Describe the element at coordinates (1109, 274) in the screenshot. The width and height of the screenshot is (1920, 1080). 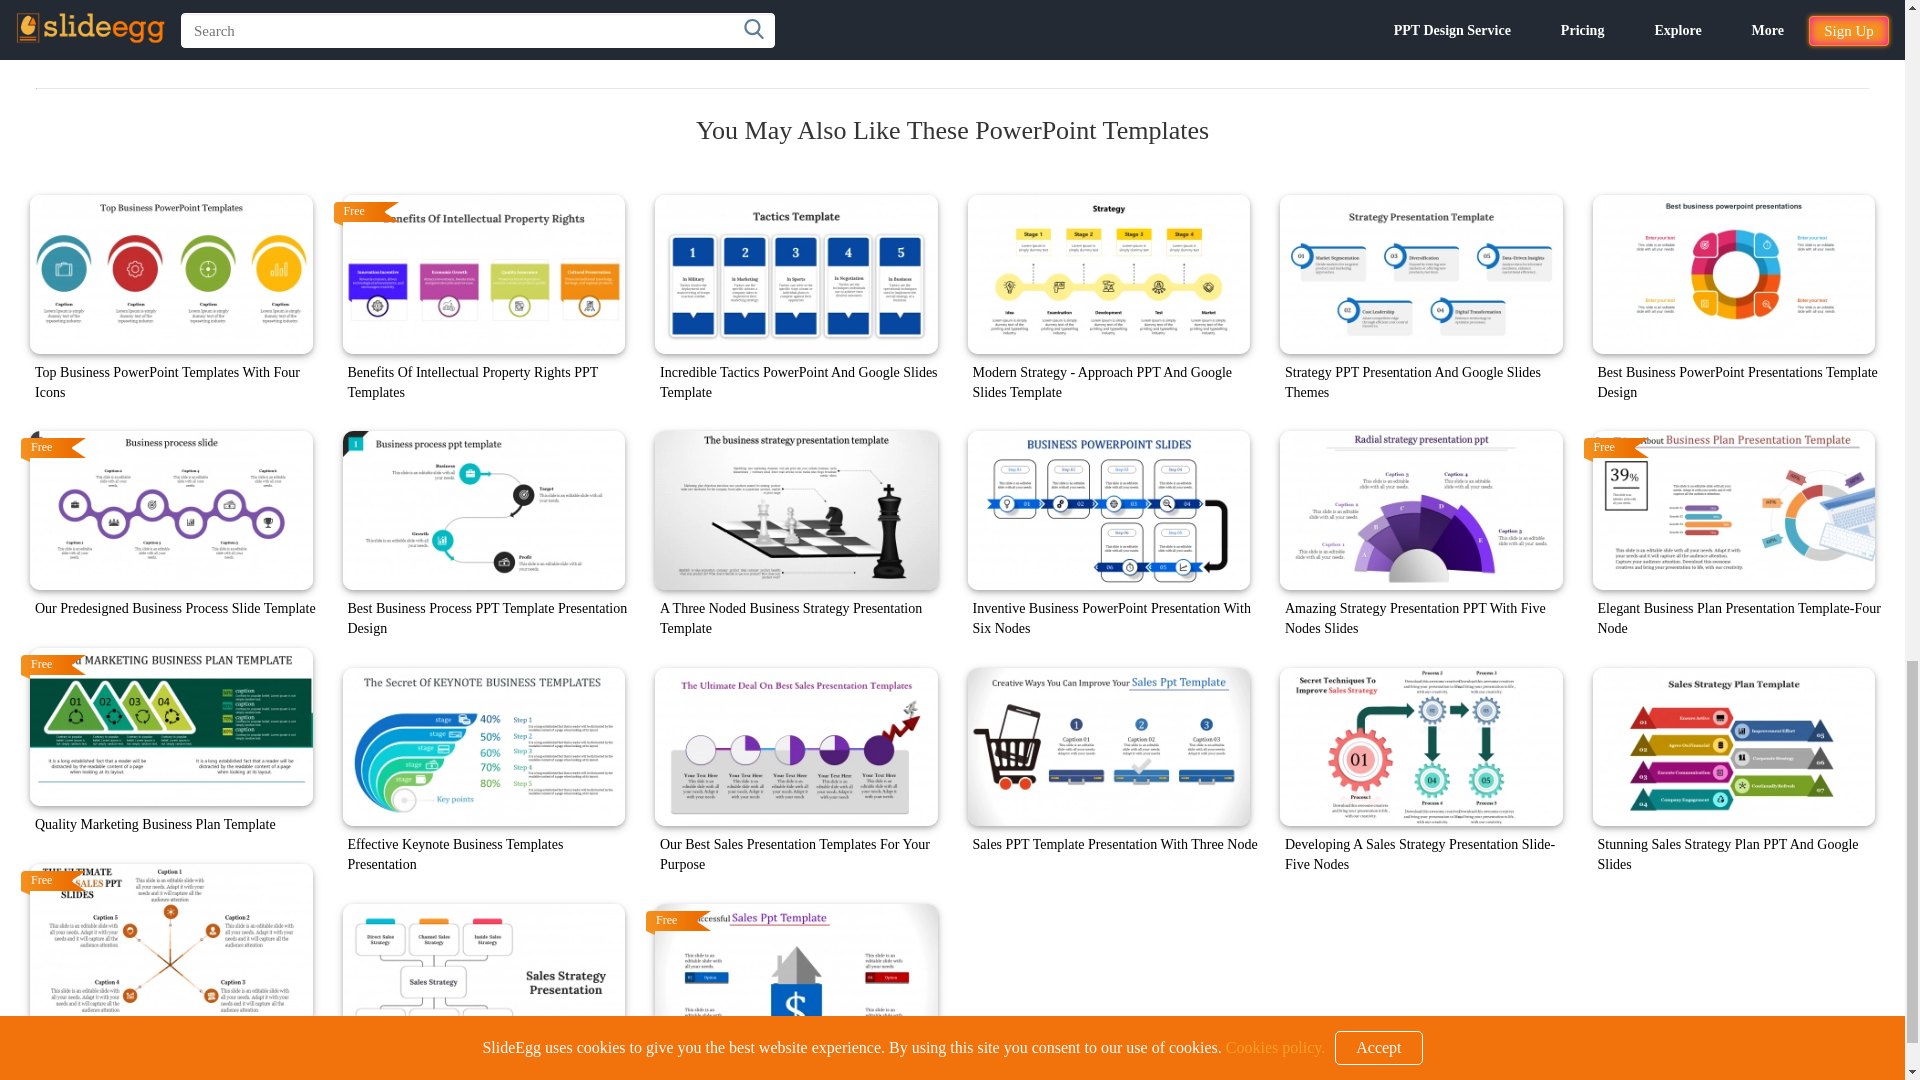
I see `Modern Strategy - Approach PPT And Google Slides Template` at that location.